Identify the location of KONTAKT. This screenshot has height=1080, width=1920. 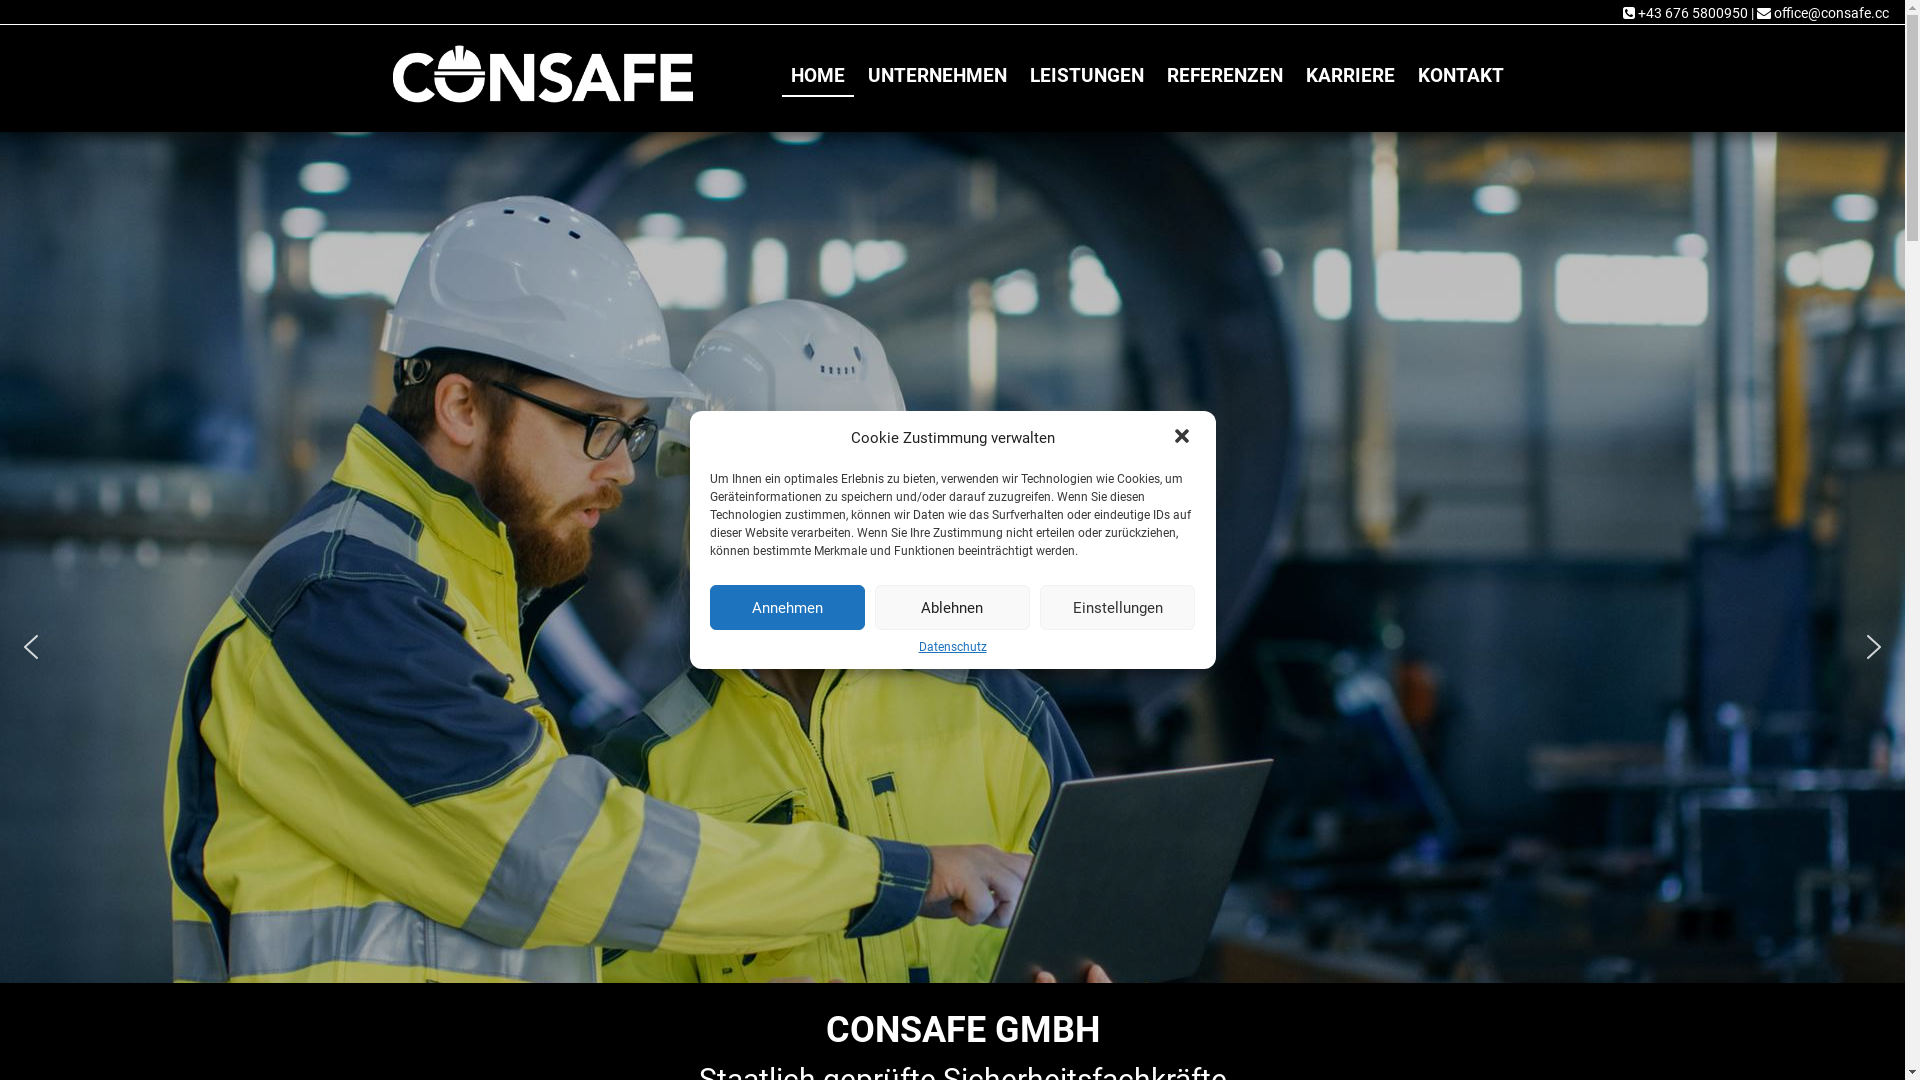
(1460, 76).